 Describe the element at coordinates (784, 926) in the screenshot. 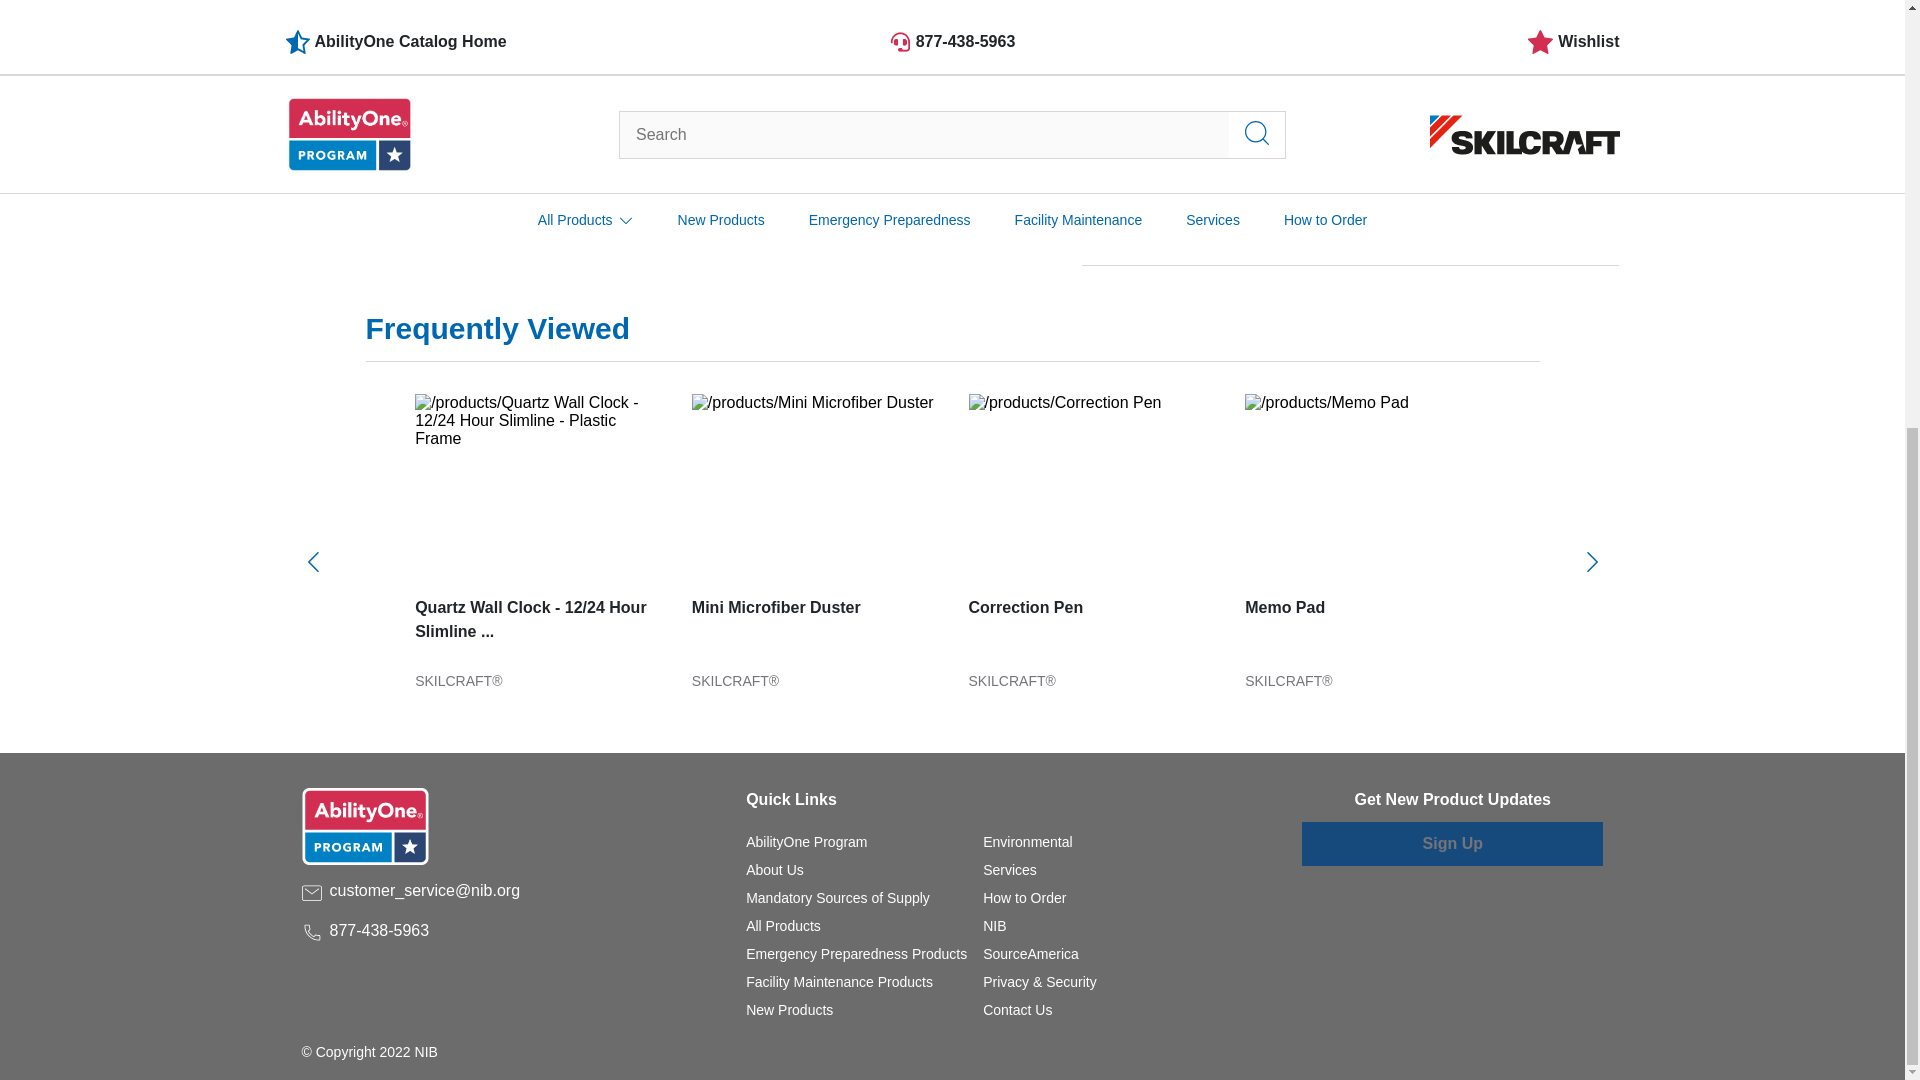

I see `All Products` at that location.